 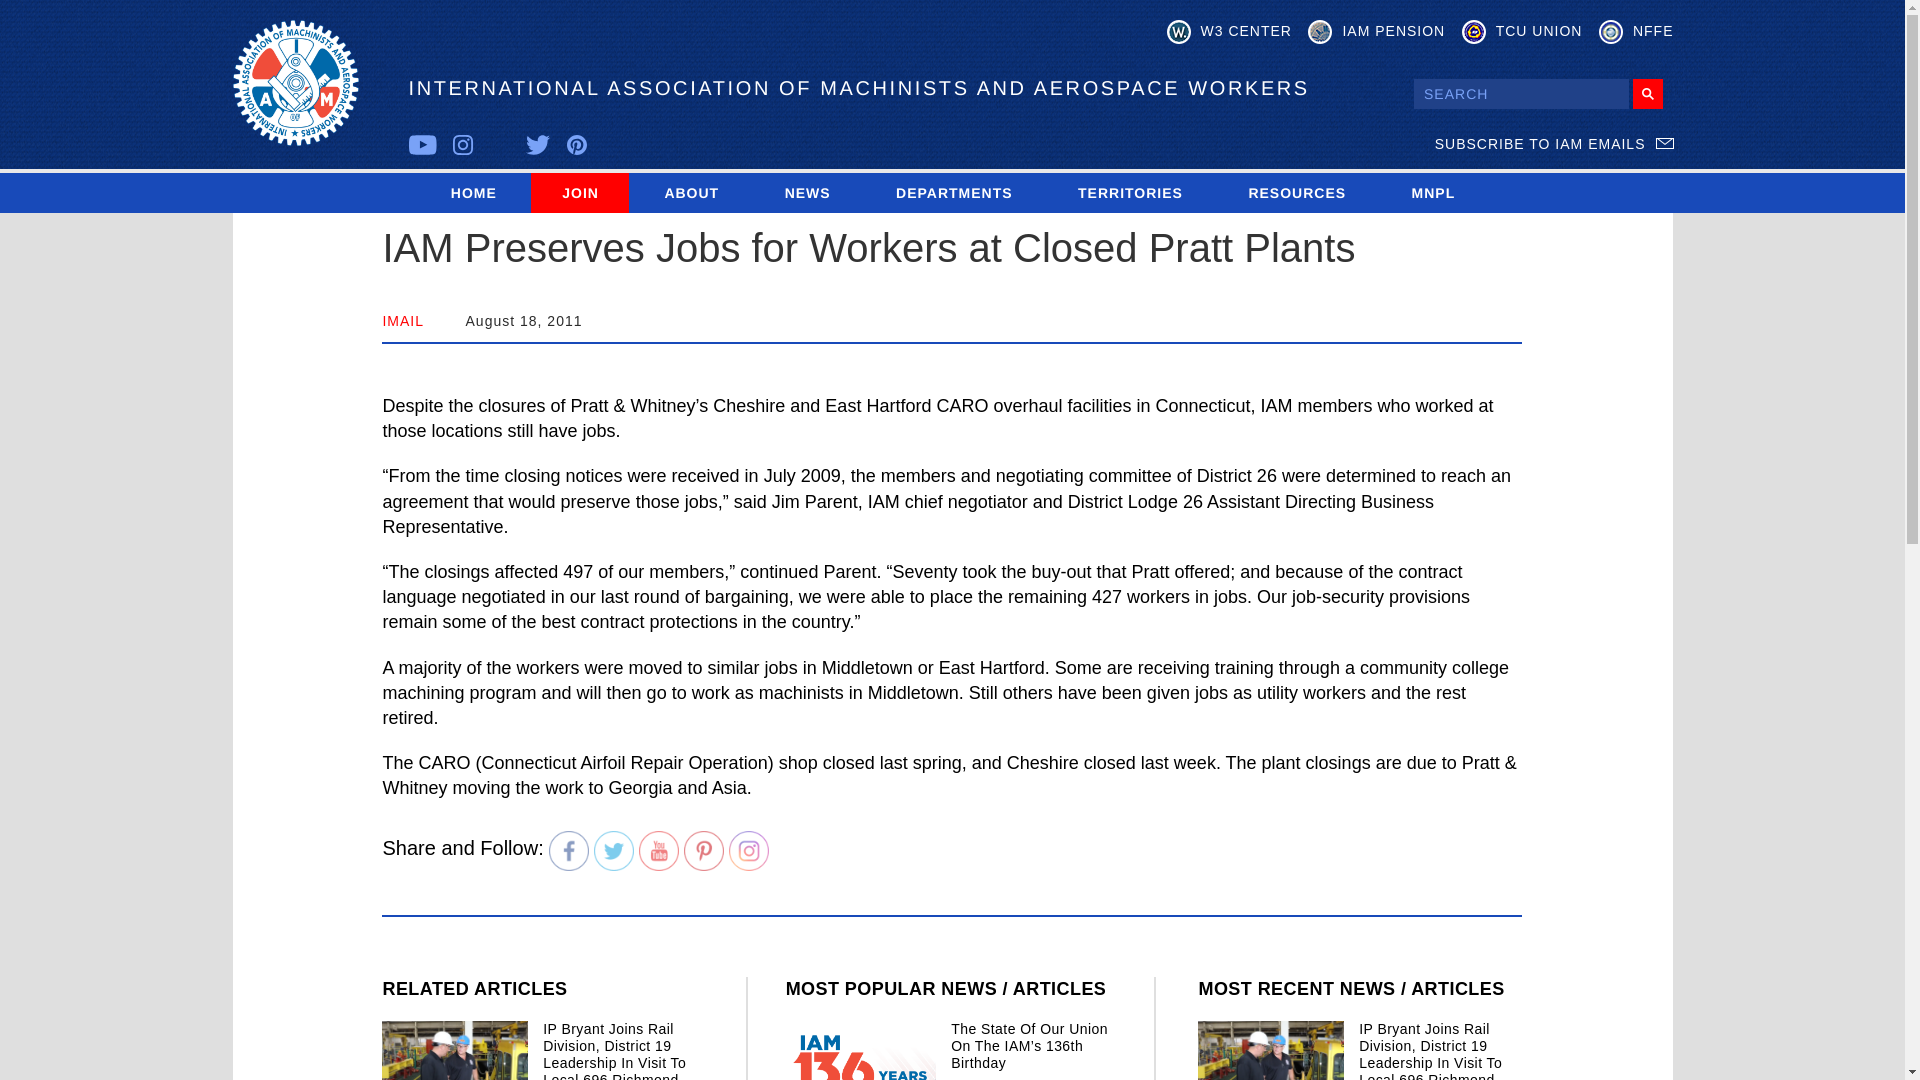 What do you see at coordinates (1130, 192) in the screenshot?
I see `TERRITORIES` at bounding box center [1130, 192].